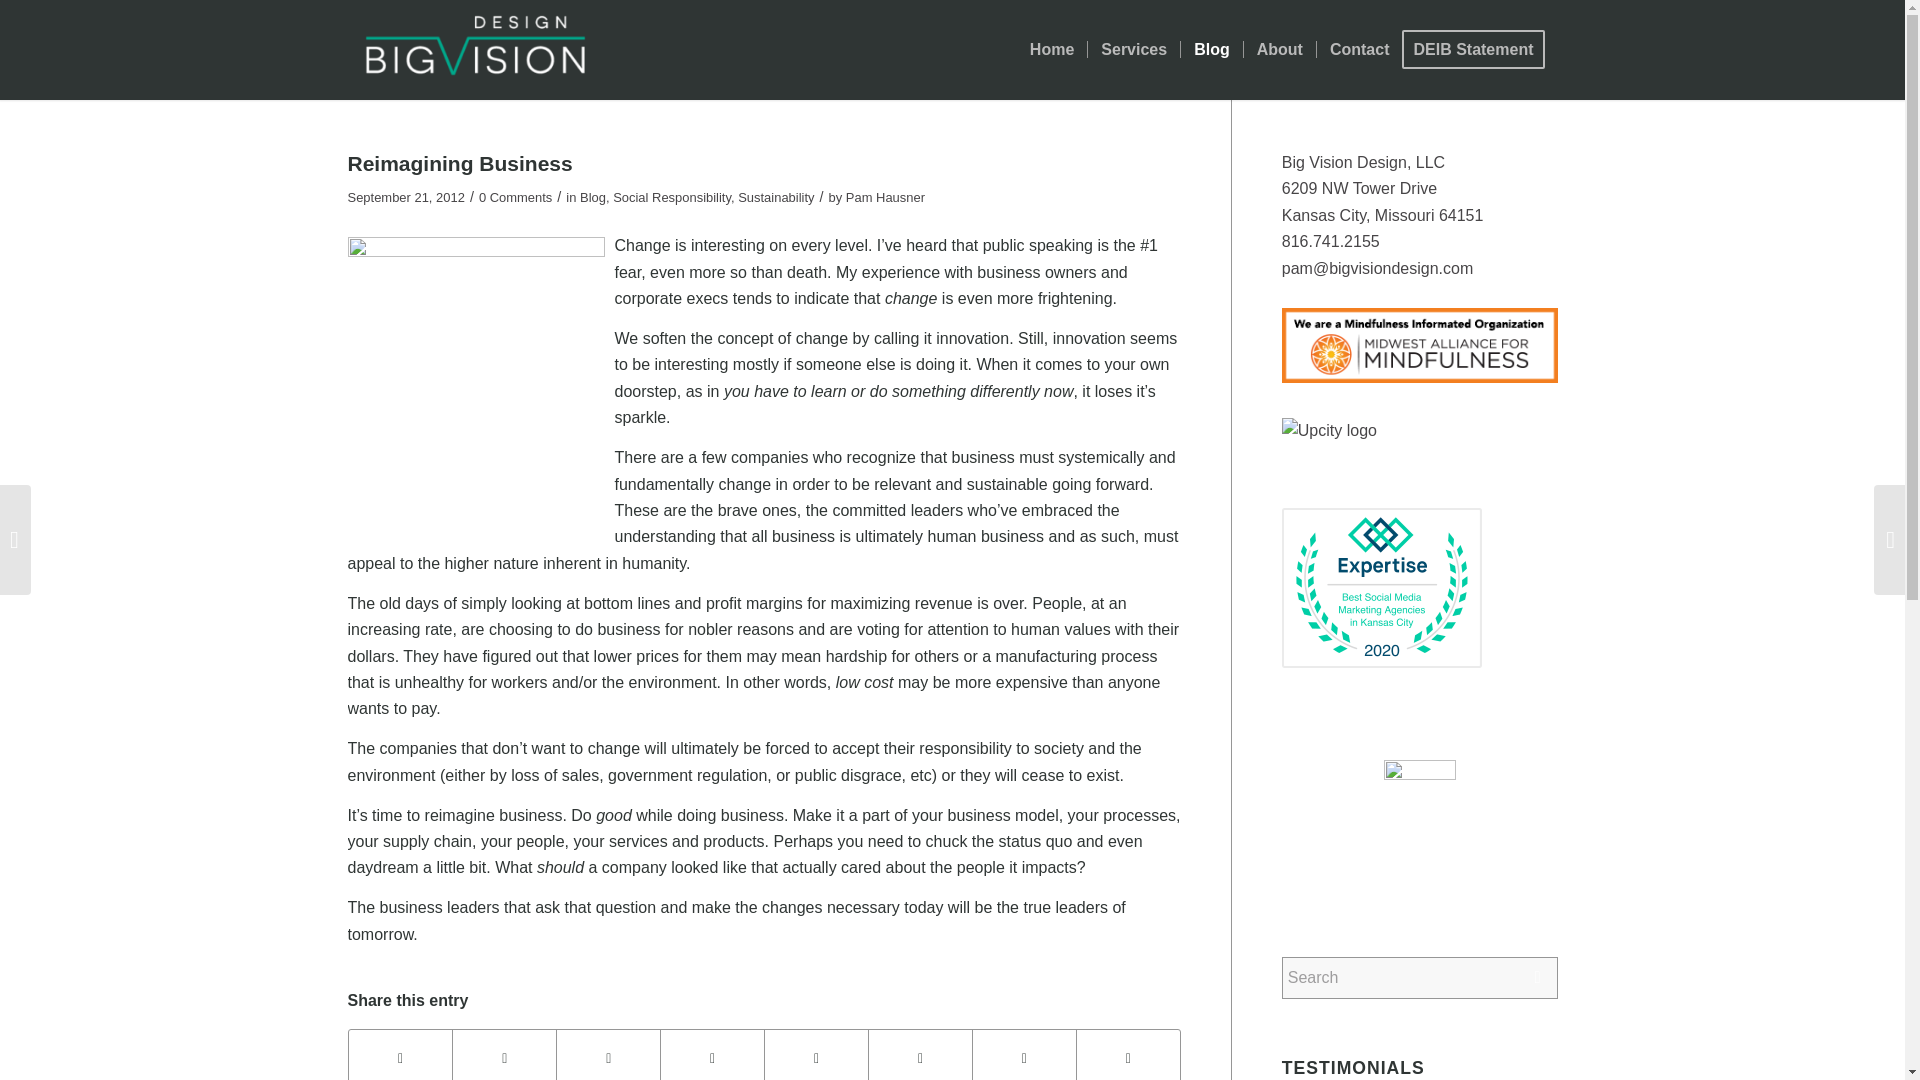 The height and width of the screenshot is (1080, 1920). What do you see at coordinates (886, 198) in the screenshot?
I see `Posts by Pam Hausner` at bounding box center [886, 198].